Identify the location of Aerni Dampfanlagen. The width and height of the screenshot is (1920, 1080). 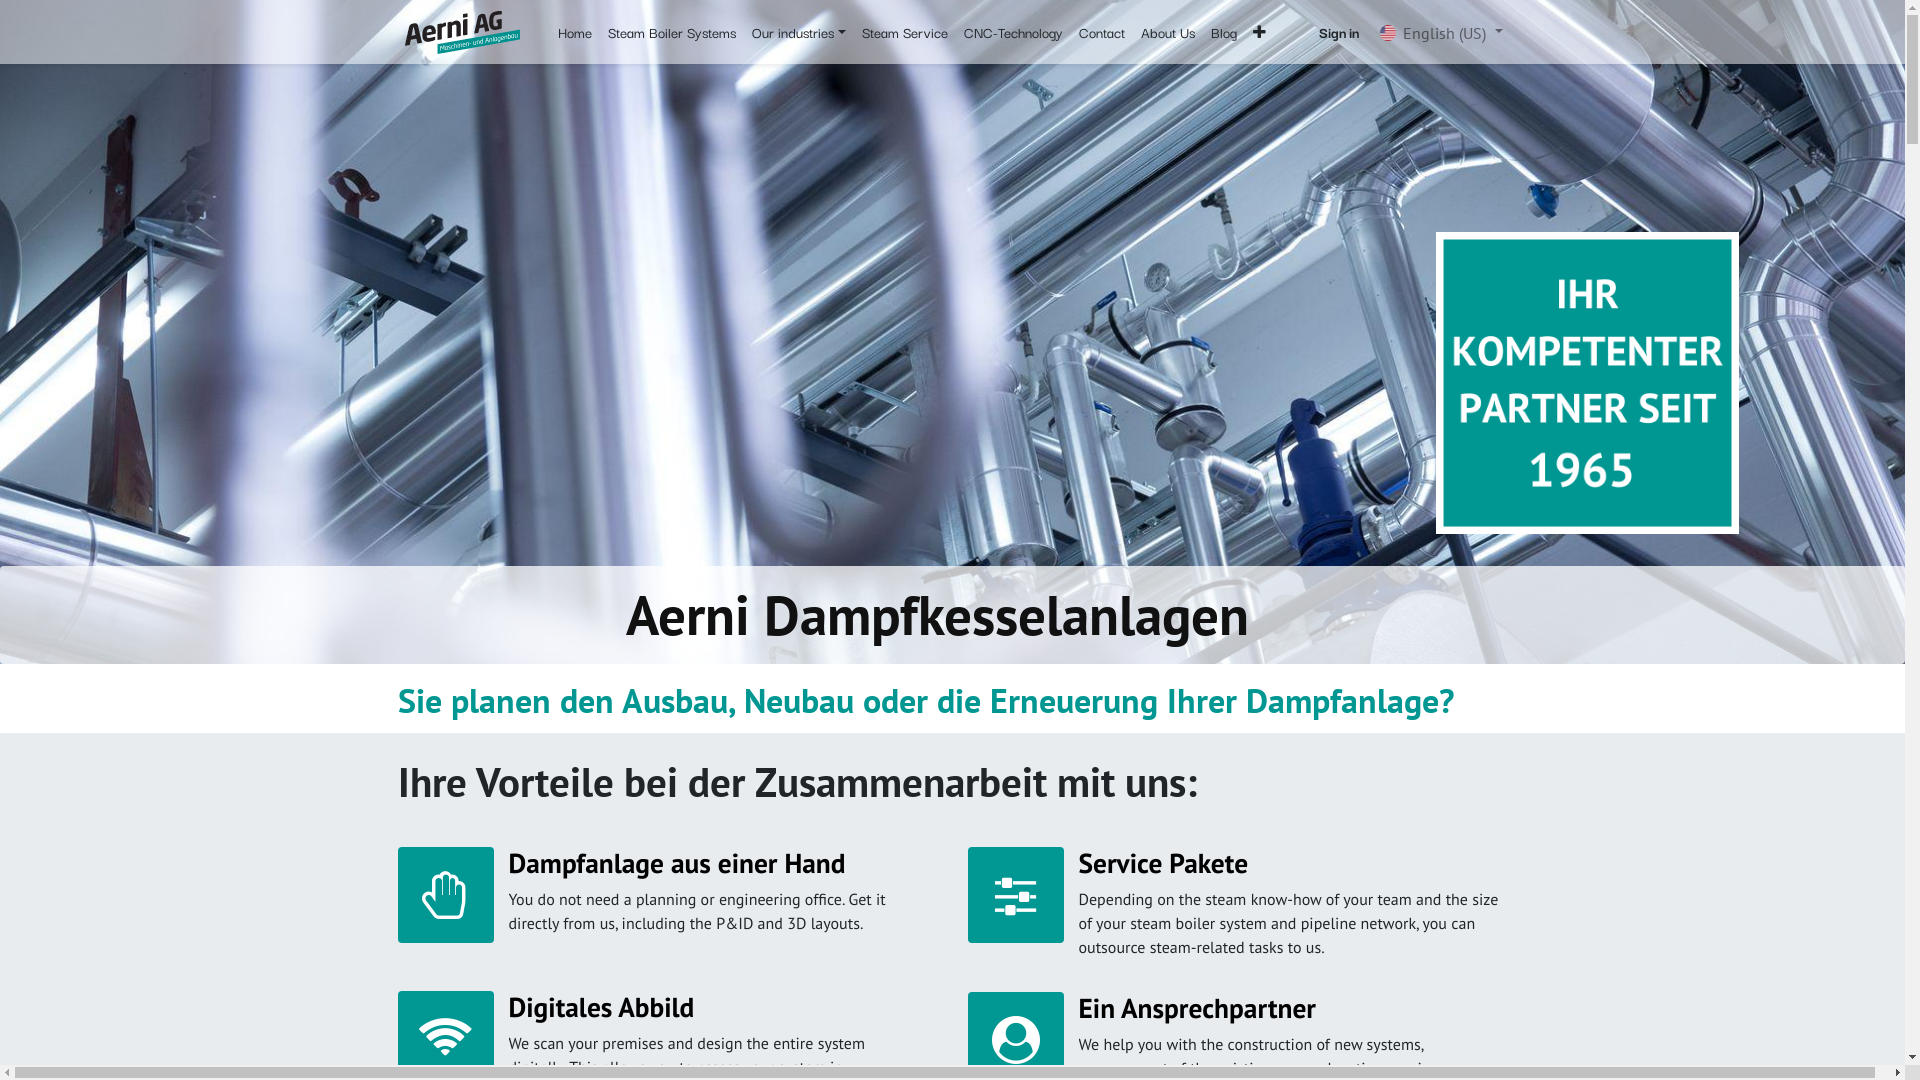
(462, 32).